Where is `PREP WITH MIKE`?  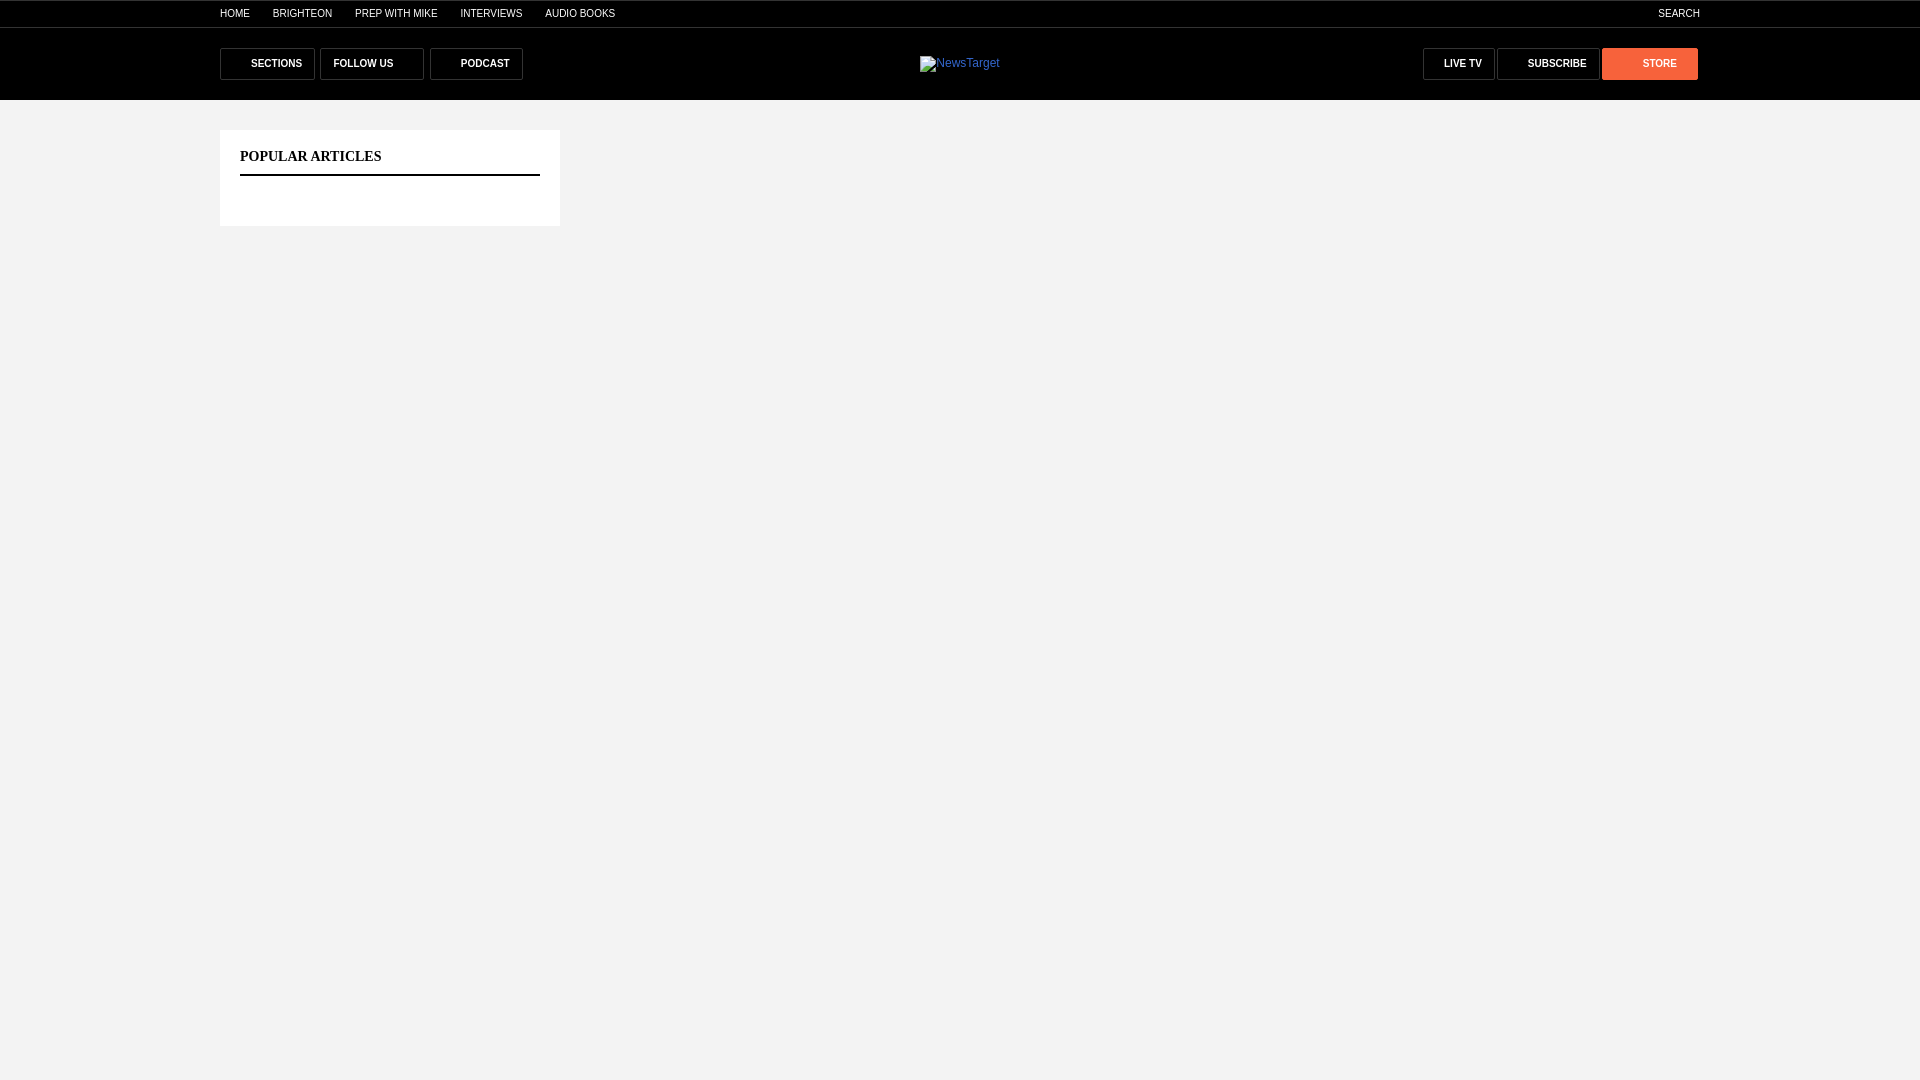
PREP WITH MIKE is located at coordinates (396, 13).